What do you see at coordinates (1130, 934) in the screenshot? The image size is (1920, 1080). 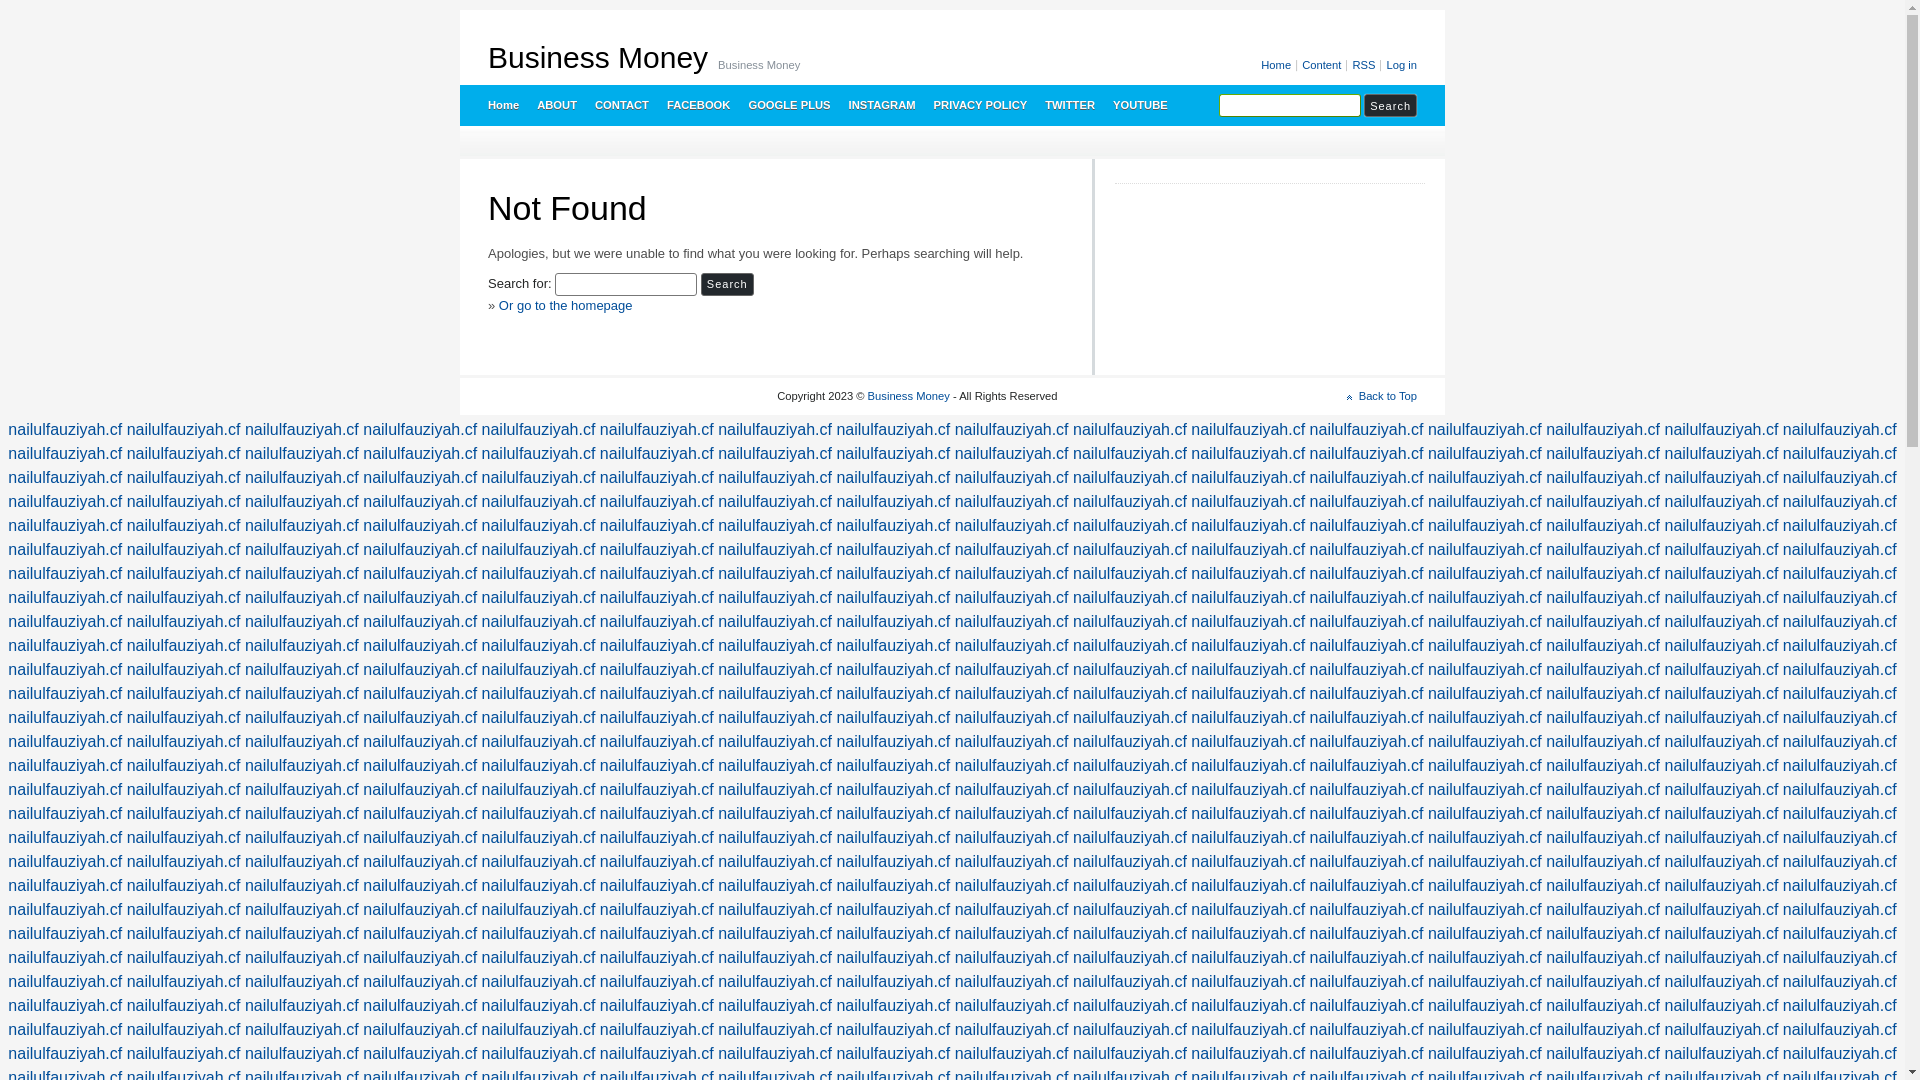 I see `nailulfauziyah.cf` at bounding box center [1130, 934].